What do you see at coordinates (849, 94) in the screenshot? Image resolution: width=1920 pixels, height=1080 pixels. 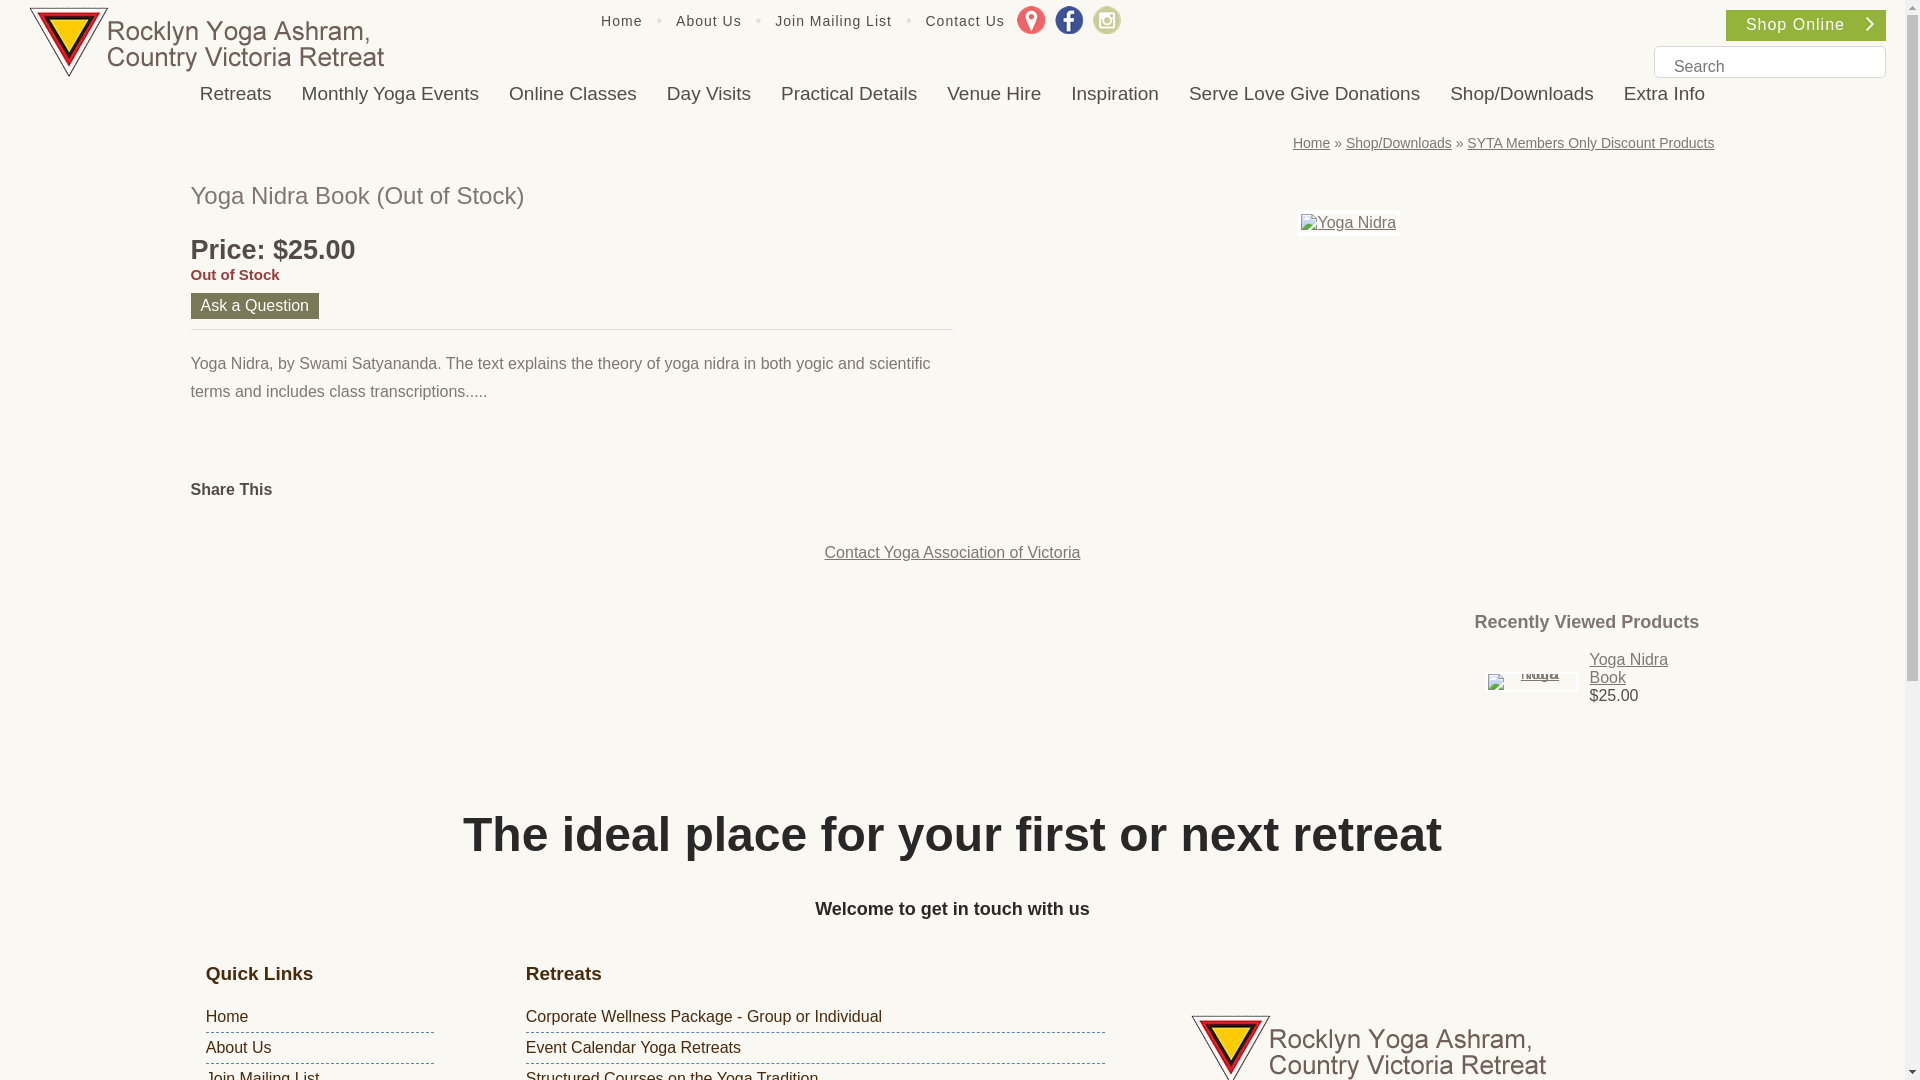 I see `Practical Details` at bounding box center [849, 94].